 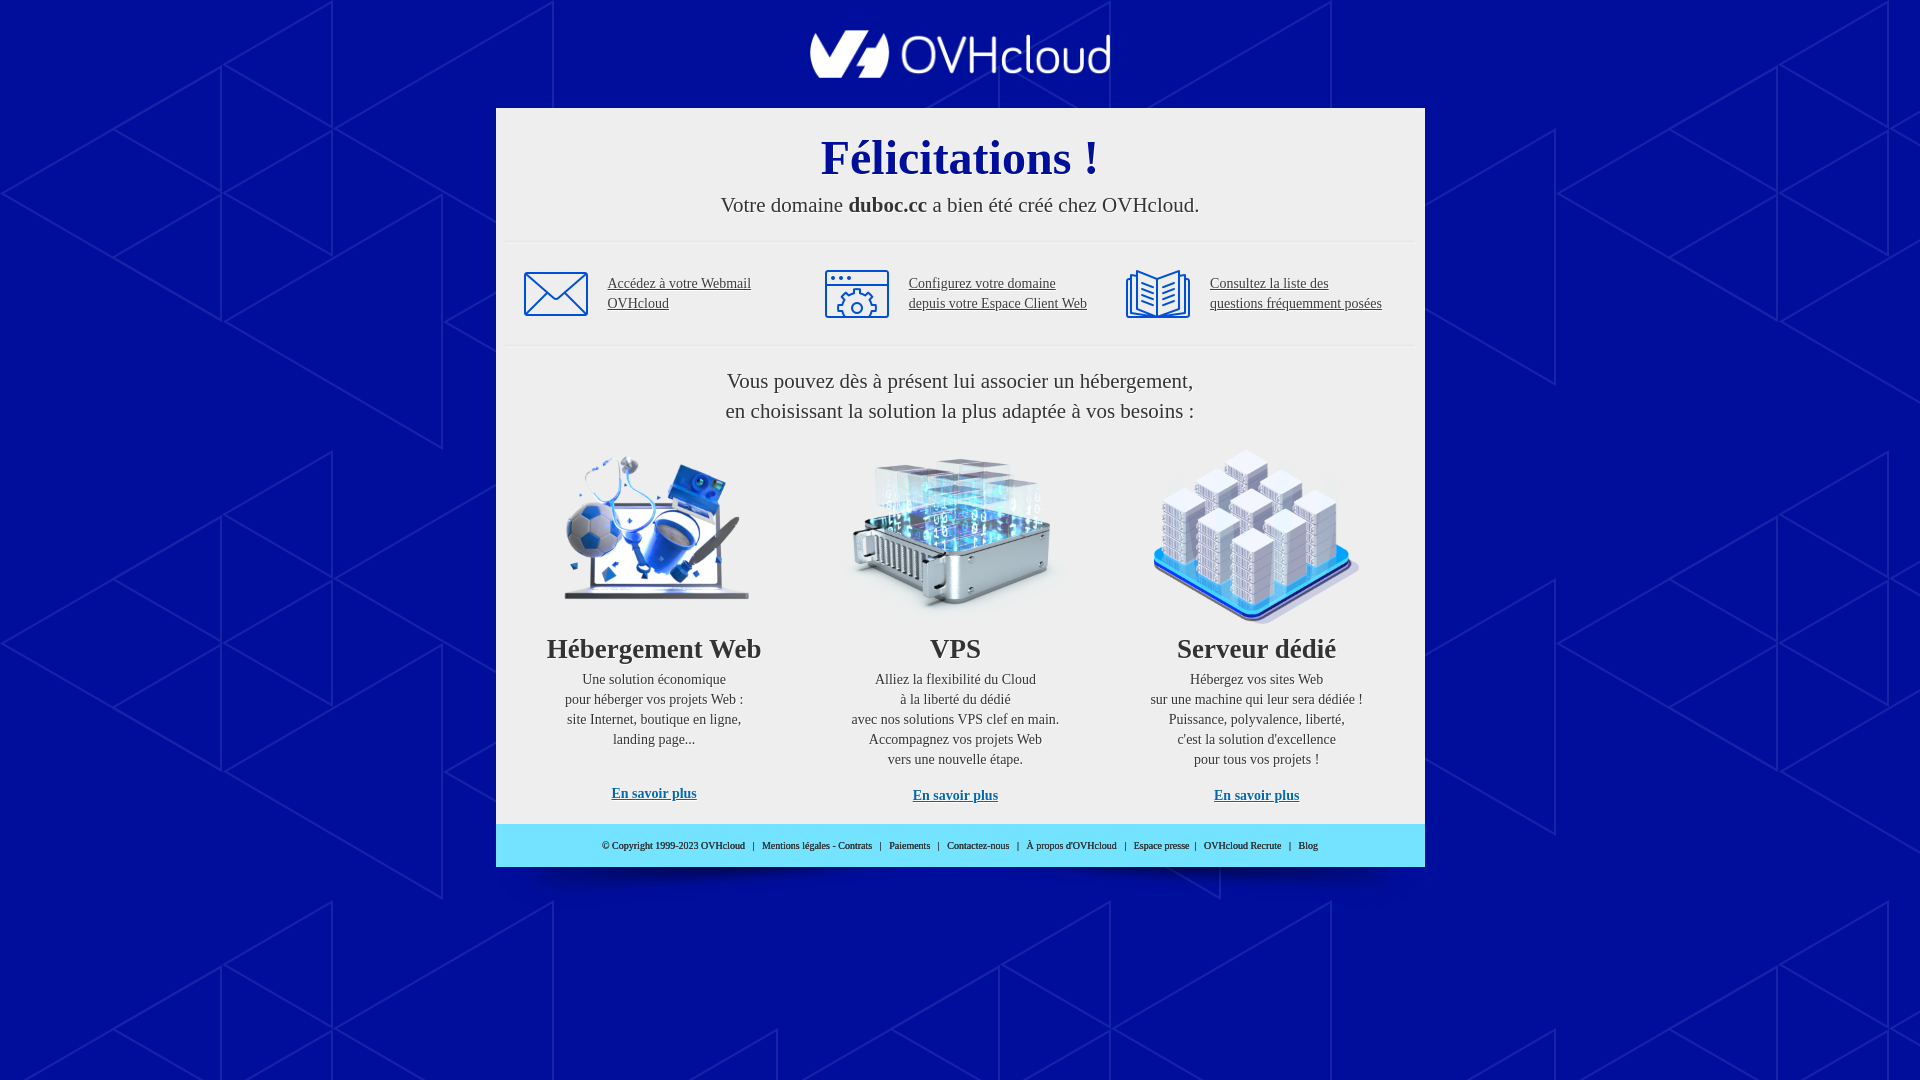 I want to click on Blog, so click(x=1308, y=846).